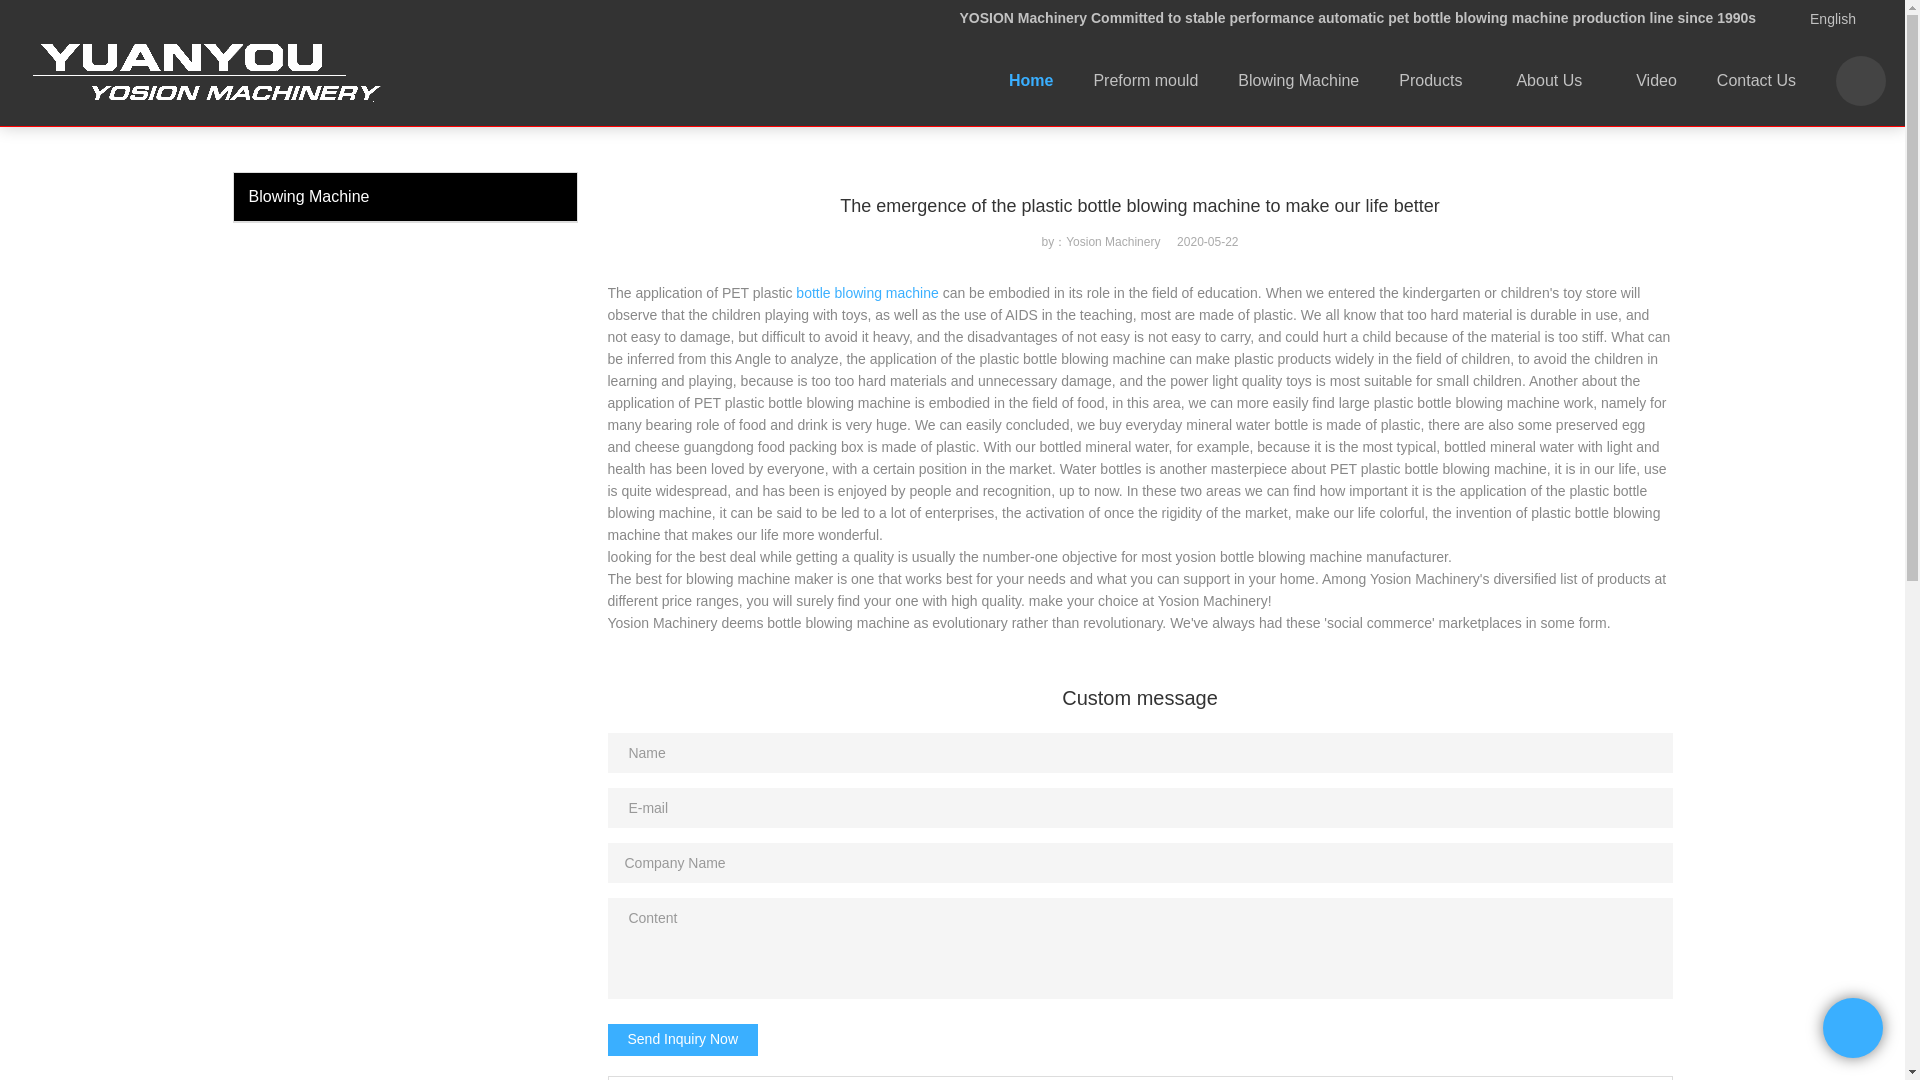 The width and height of the screenshot is (1920, 1080). I want to click on About Us, so click(1556, 80).